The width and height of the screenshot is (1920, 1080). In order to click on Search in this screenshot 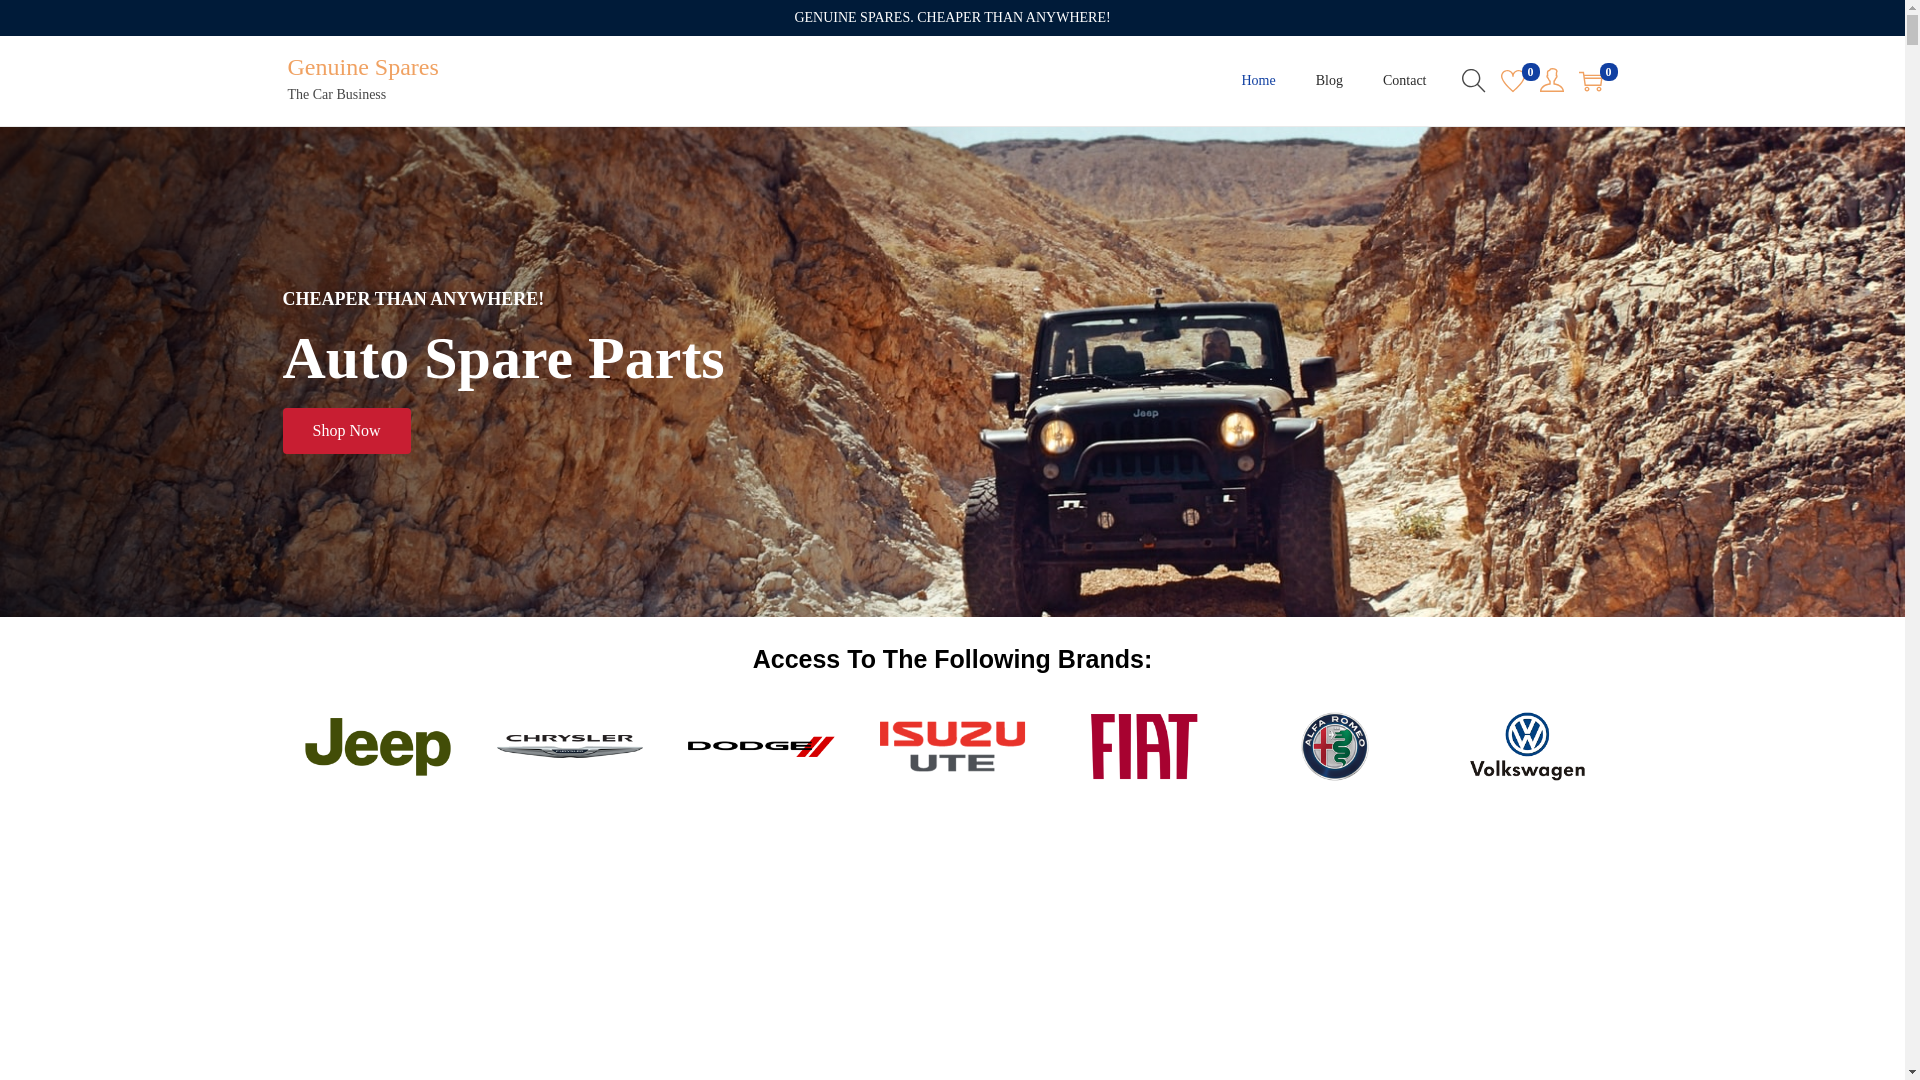, I will do `click(1253, 565)`.